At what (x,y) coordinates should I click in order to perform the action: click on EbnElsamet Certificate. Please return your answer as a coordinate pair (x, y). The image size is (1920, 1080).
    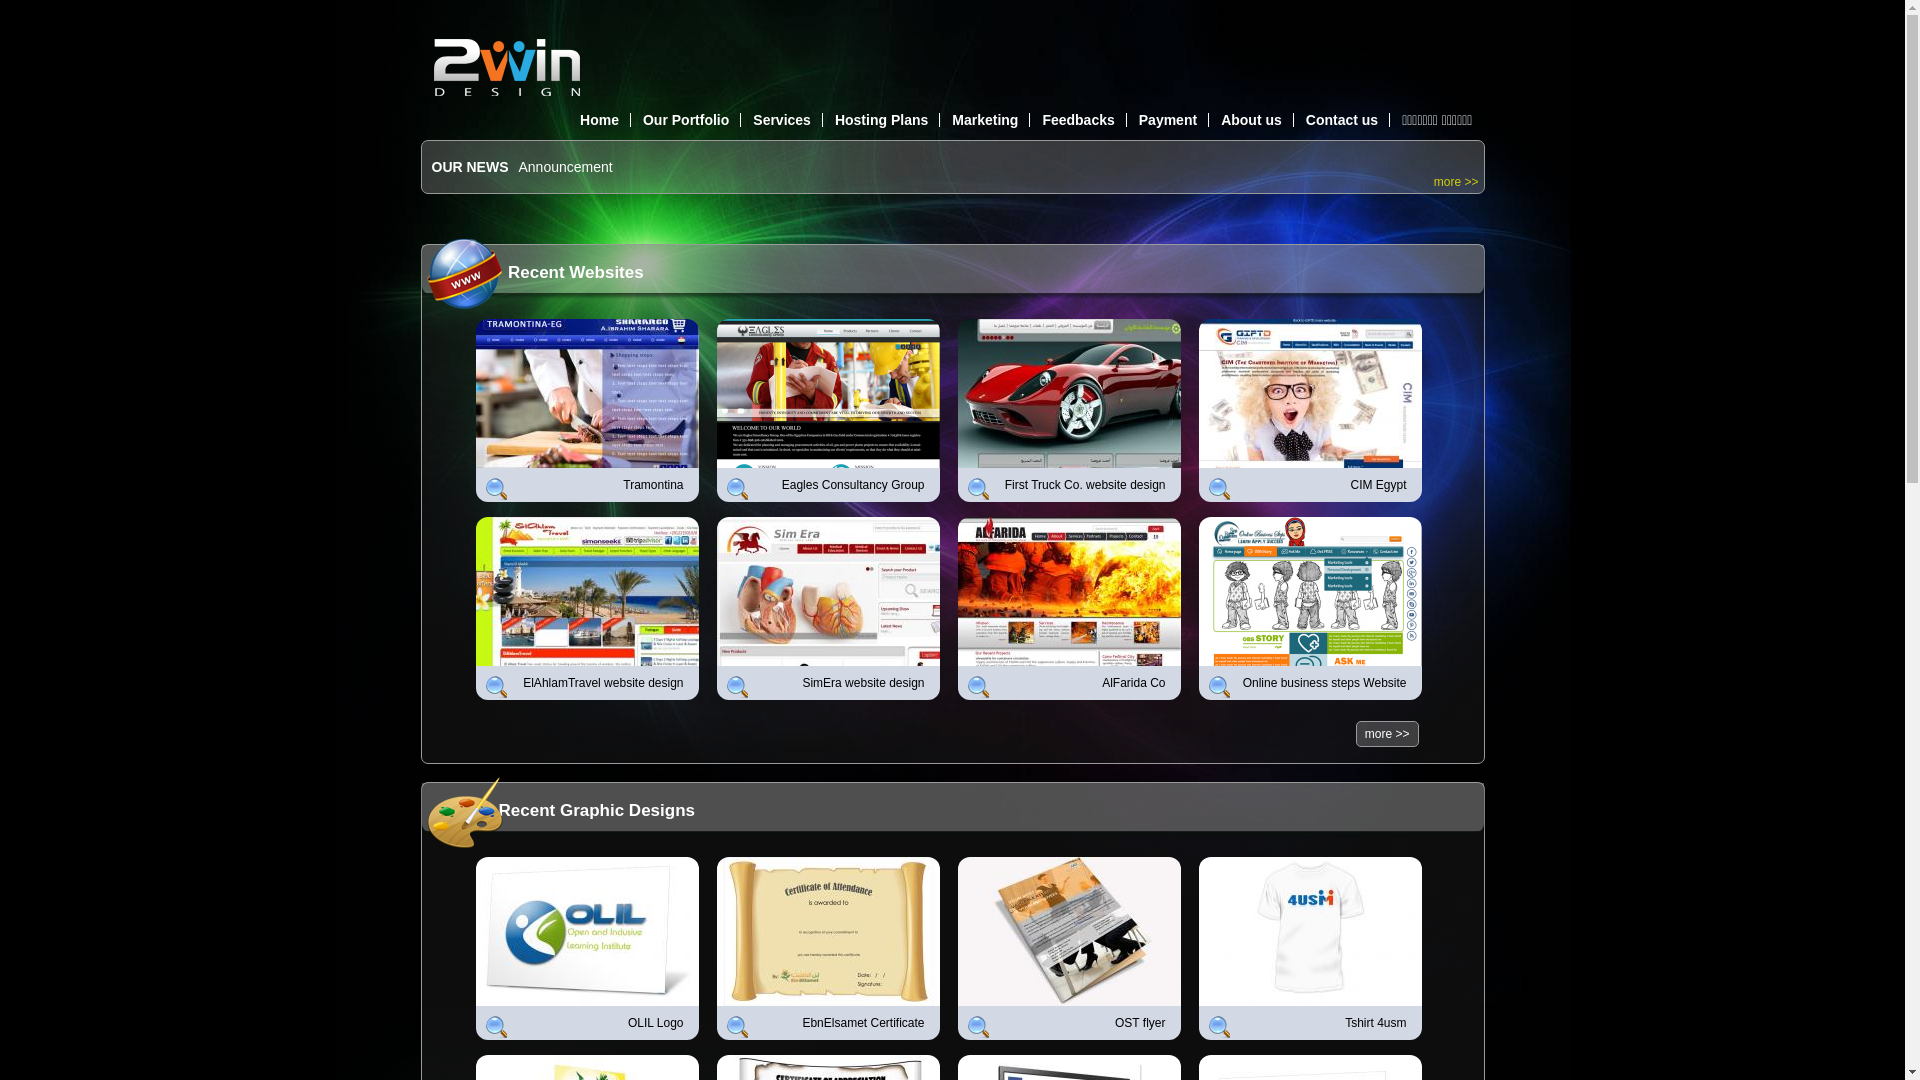
    Looking at the image, I should click on (825, 1023).